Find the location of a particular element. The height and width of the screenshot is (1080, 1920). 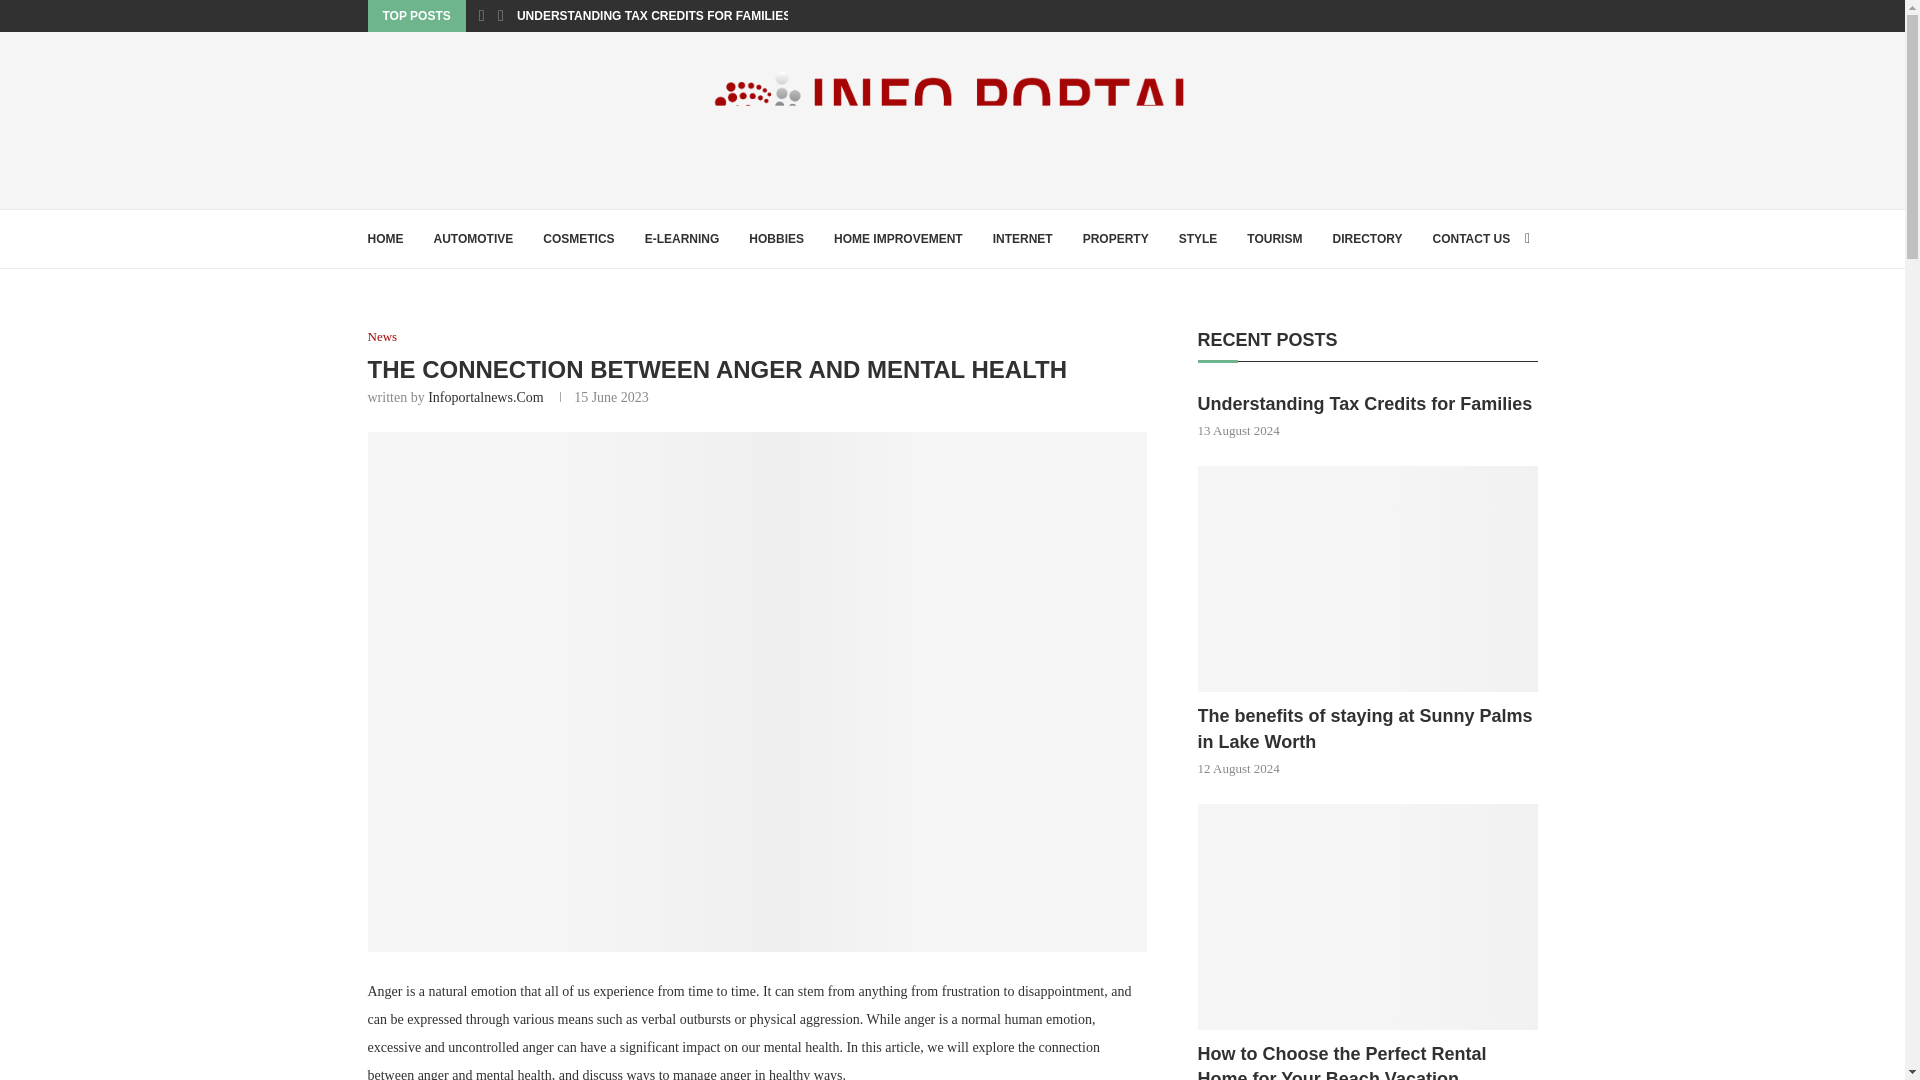

UNDERSTANDING TAX CREDITS FOR FAMILIES is located at coordinates (654, 16).